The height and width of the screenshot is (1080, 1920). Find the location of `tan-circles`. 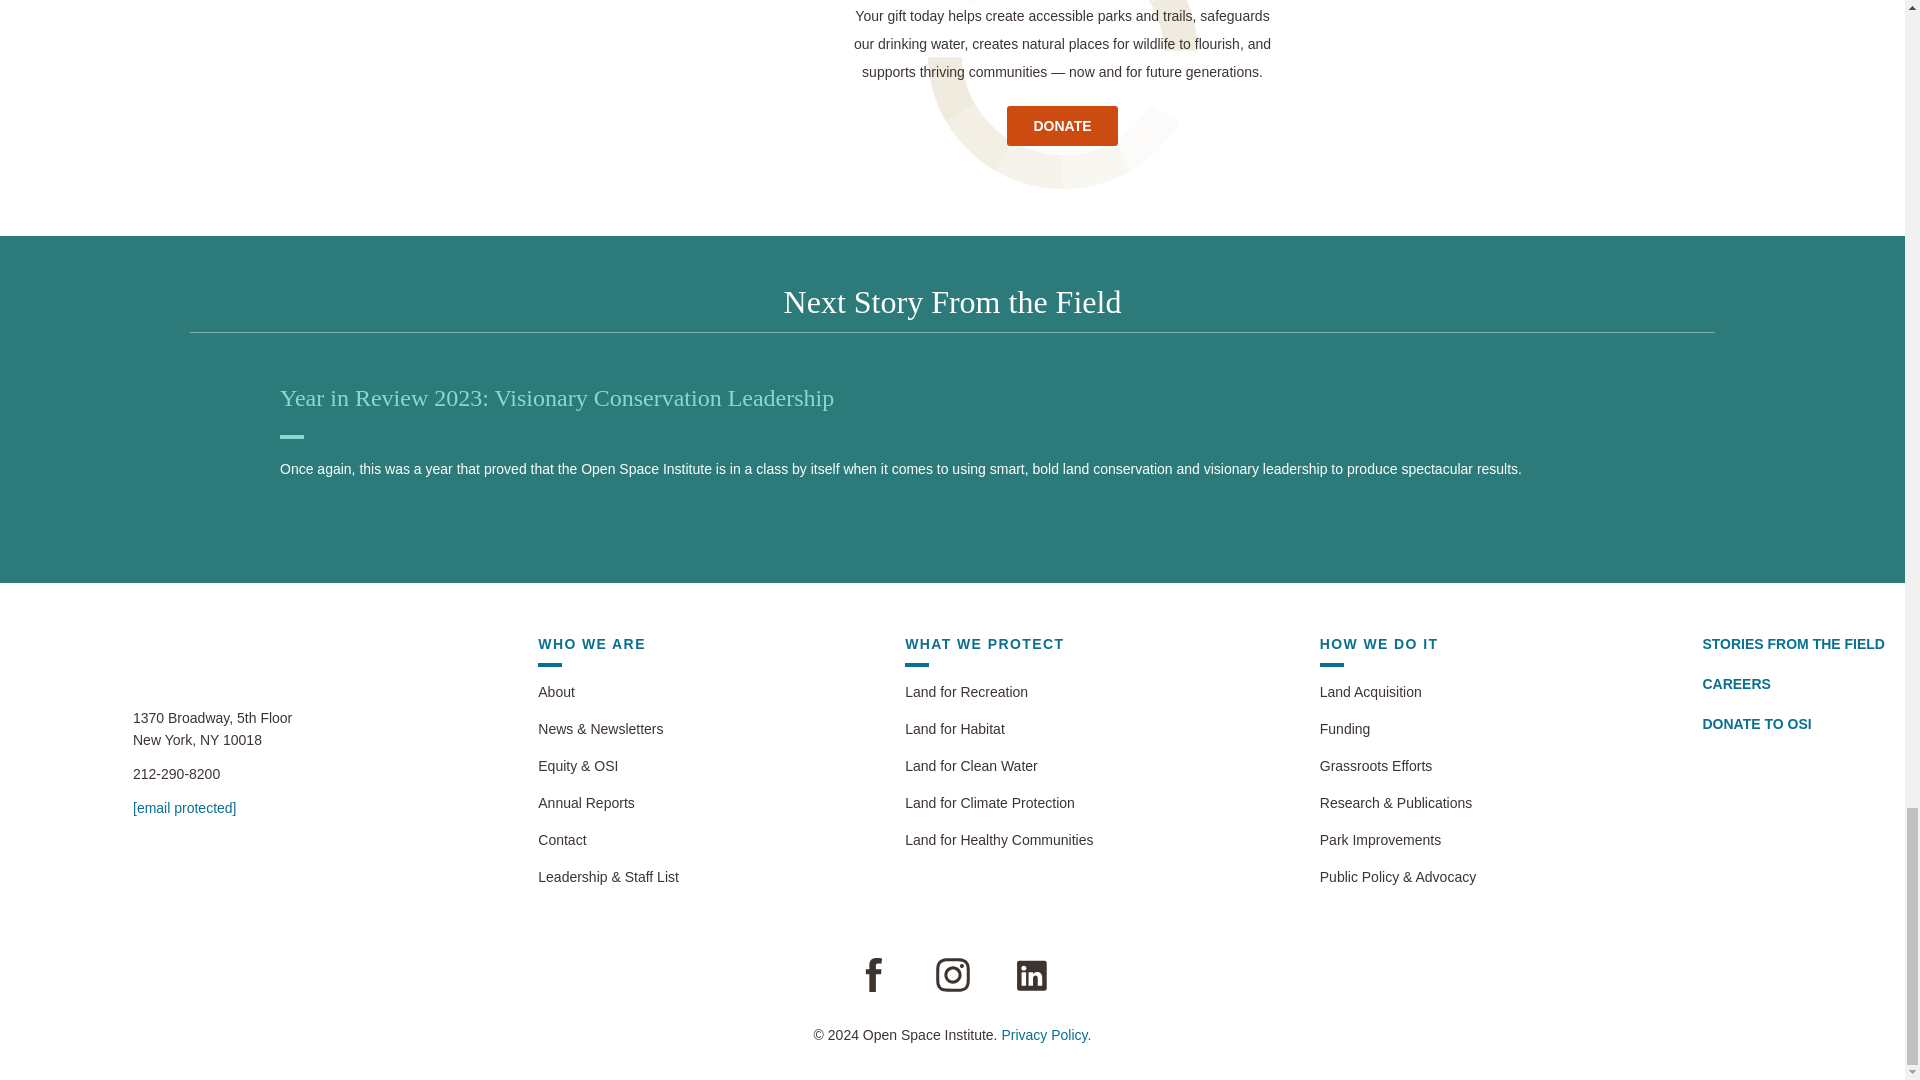

tan-circles is located at coordinates (1062, 103).